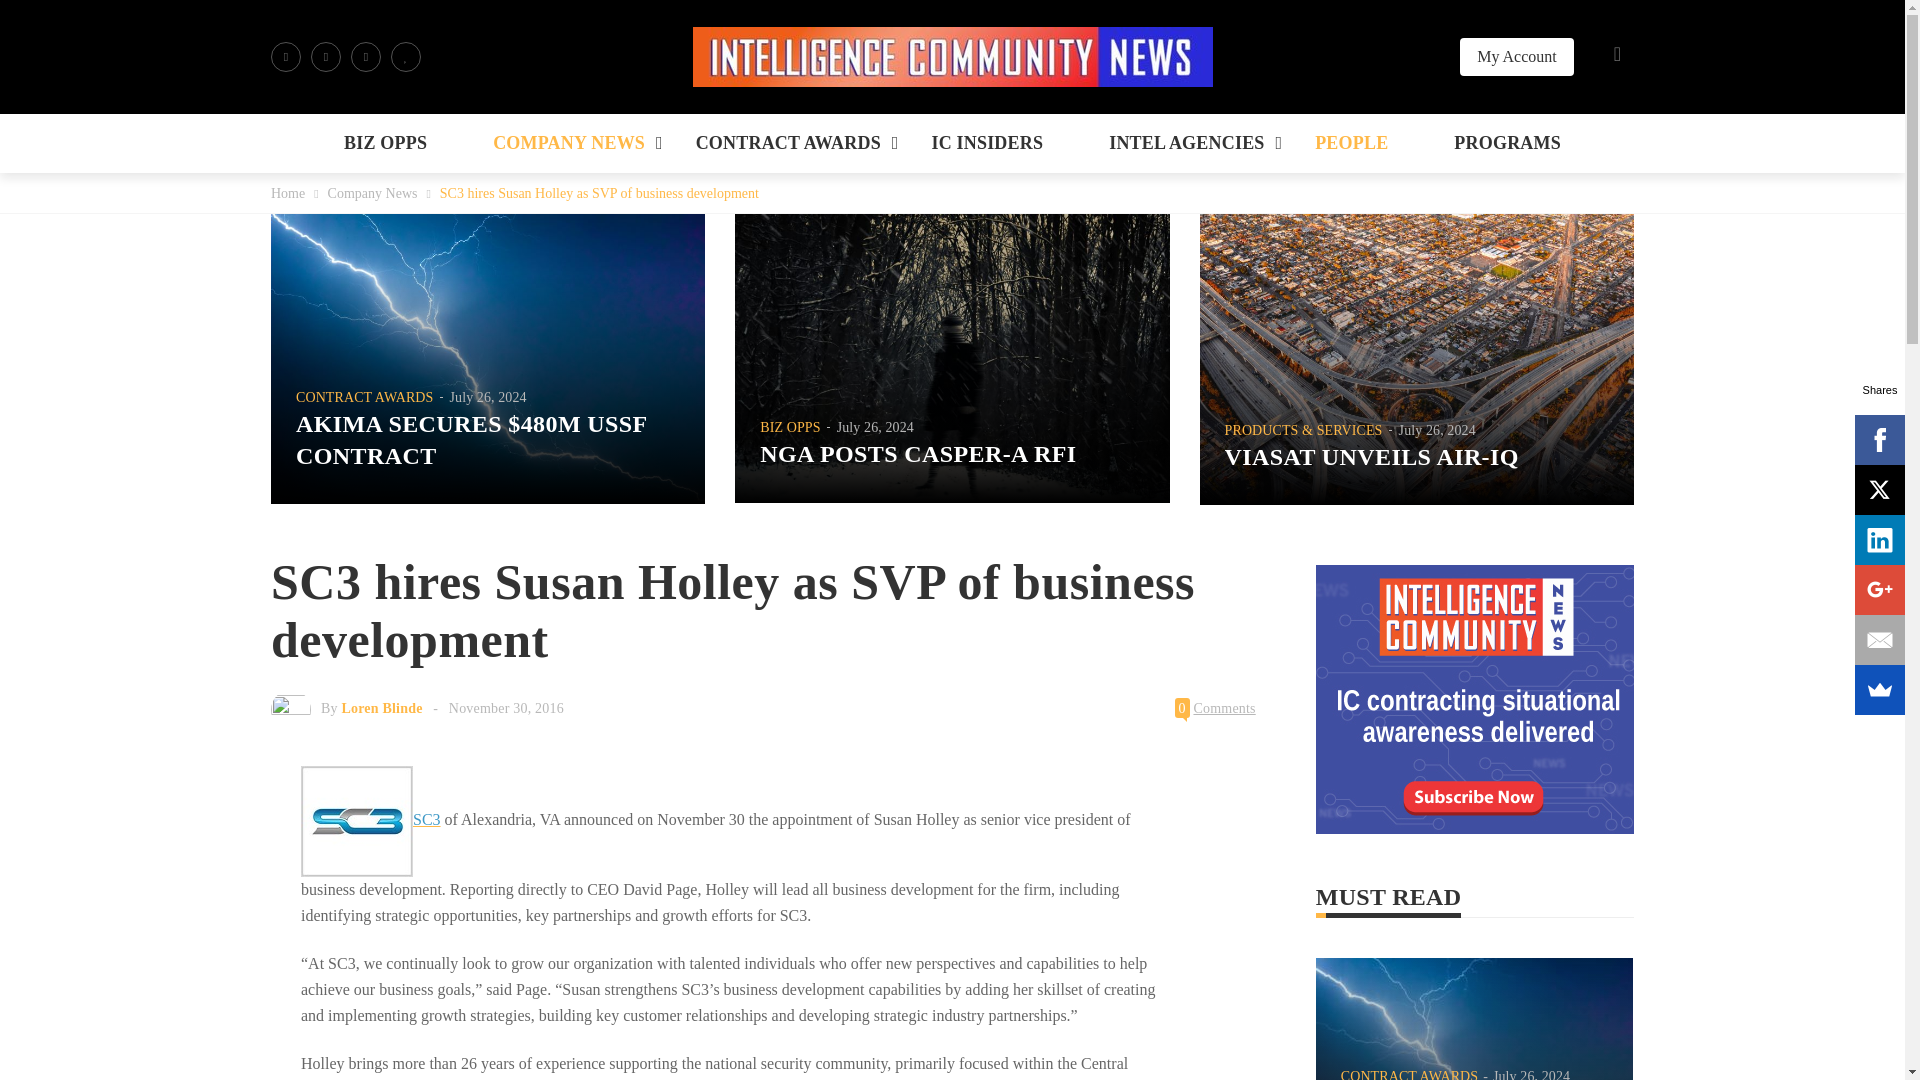 This screenshot has height=1080, width=1920. Describe the element at coordinates (1186, 143) in the screenshot. I see `INTEL AGENCIES` at that location.